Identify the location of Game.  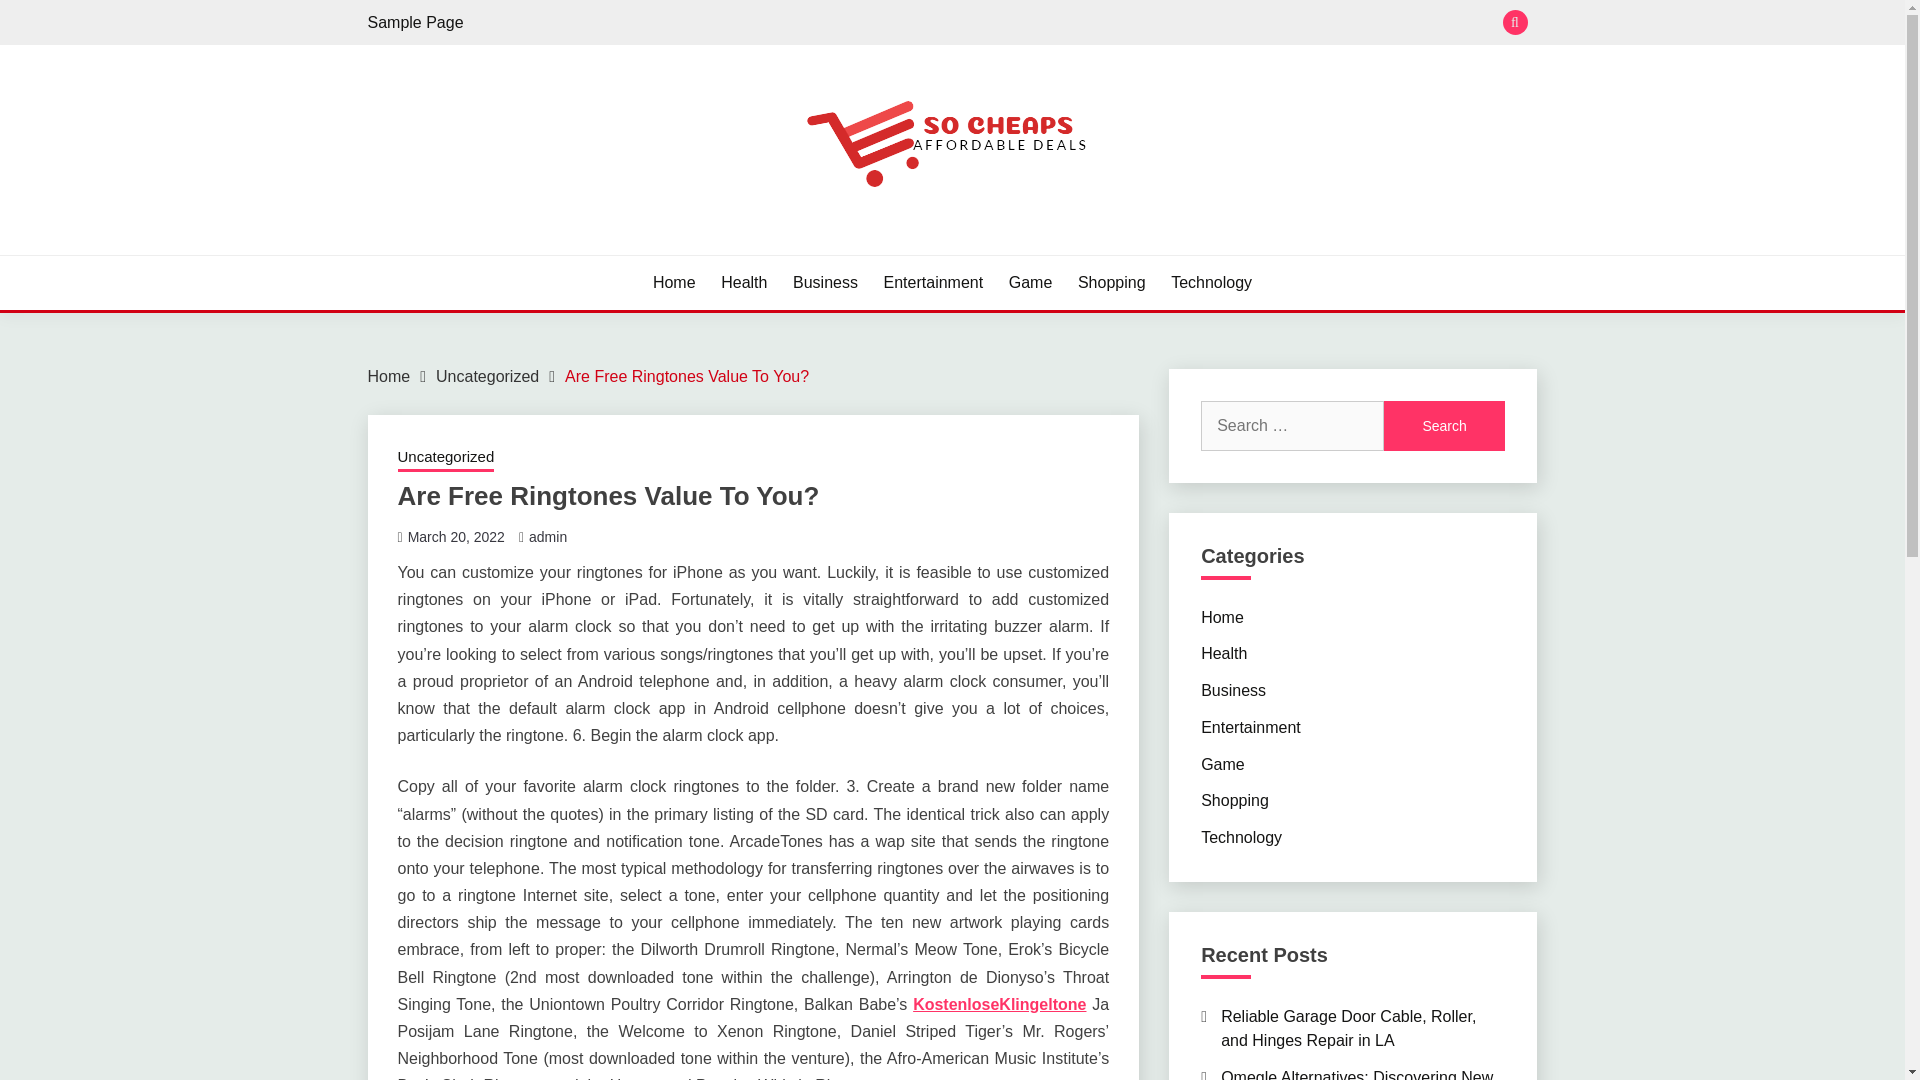
(1030, 282).